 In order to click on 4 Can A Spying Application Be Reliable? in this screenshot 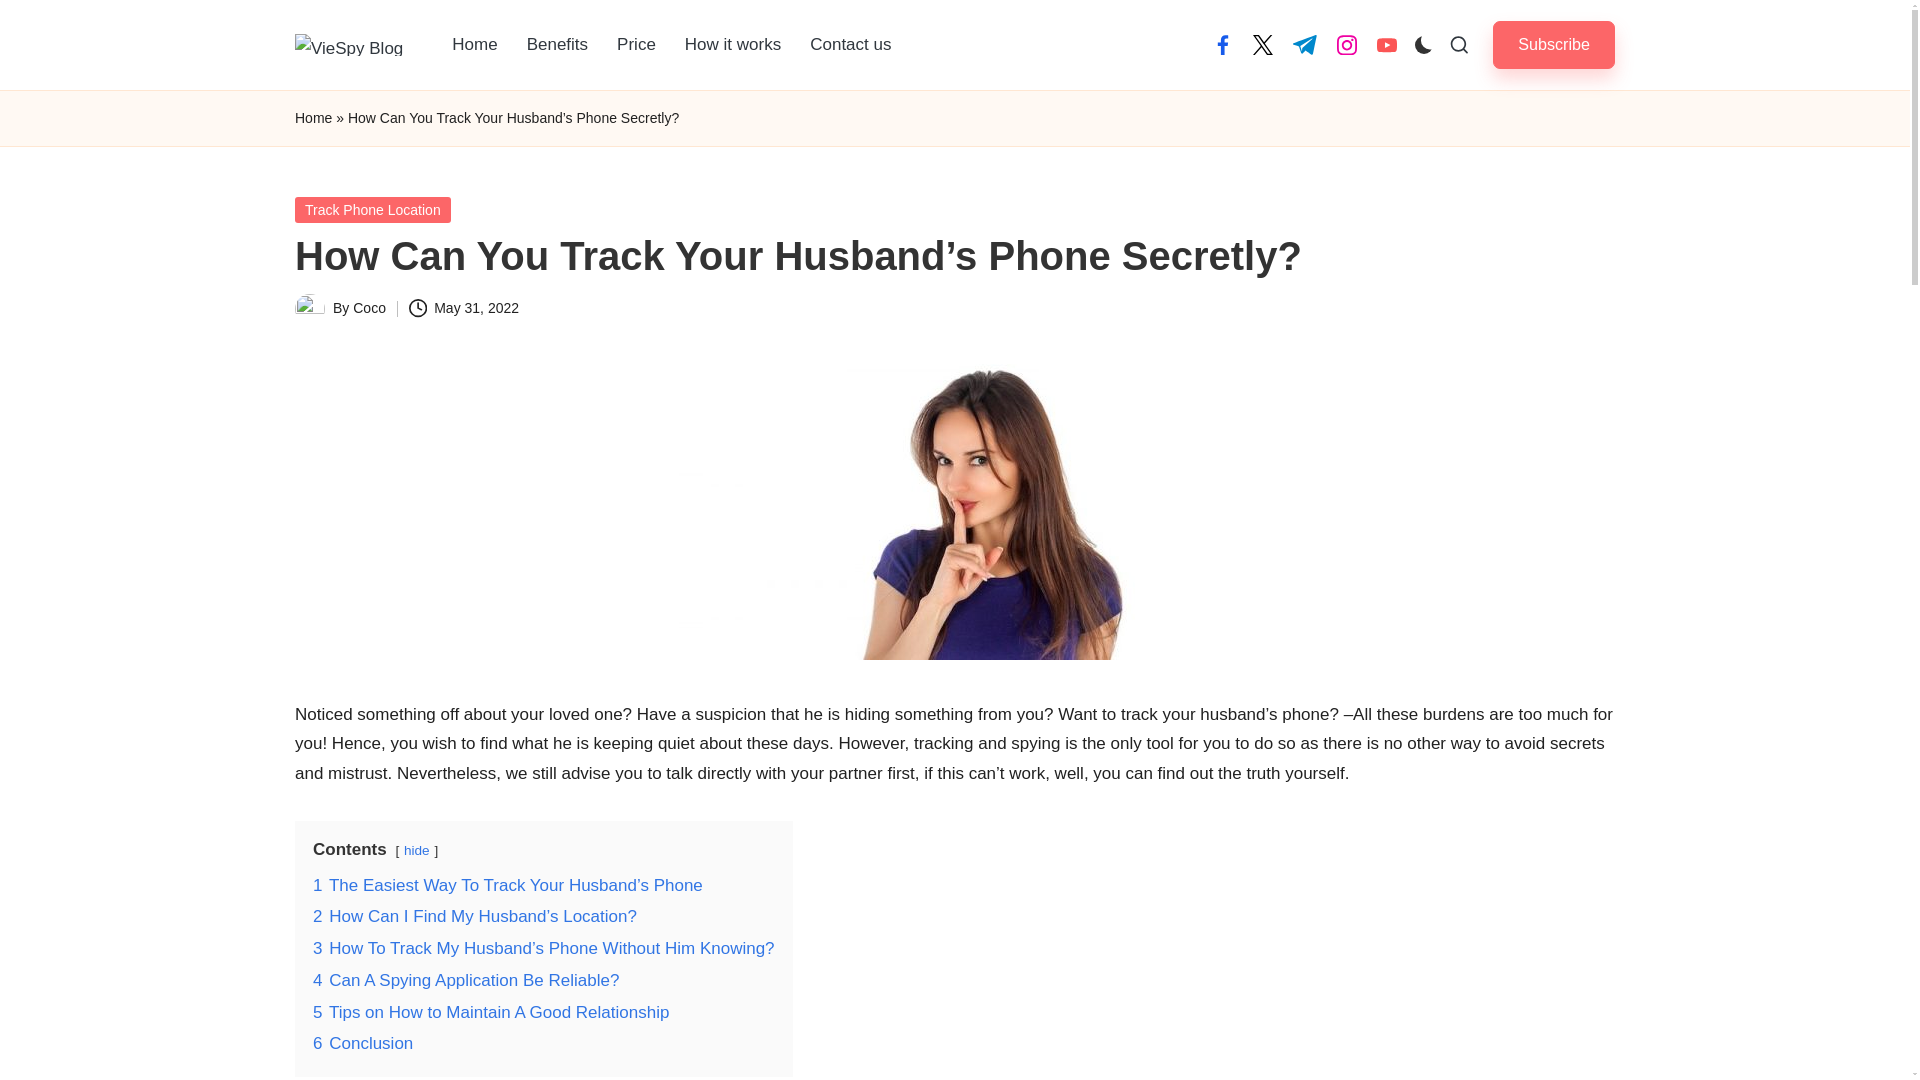, I will do `click(465, 980)`.